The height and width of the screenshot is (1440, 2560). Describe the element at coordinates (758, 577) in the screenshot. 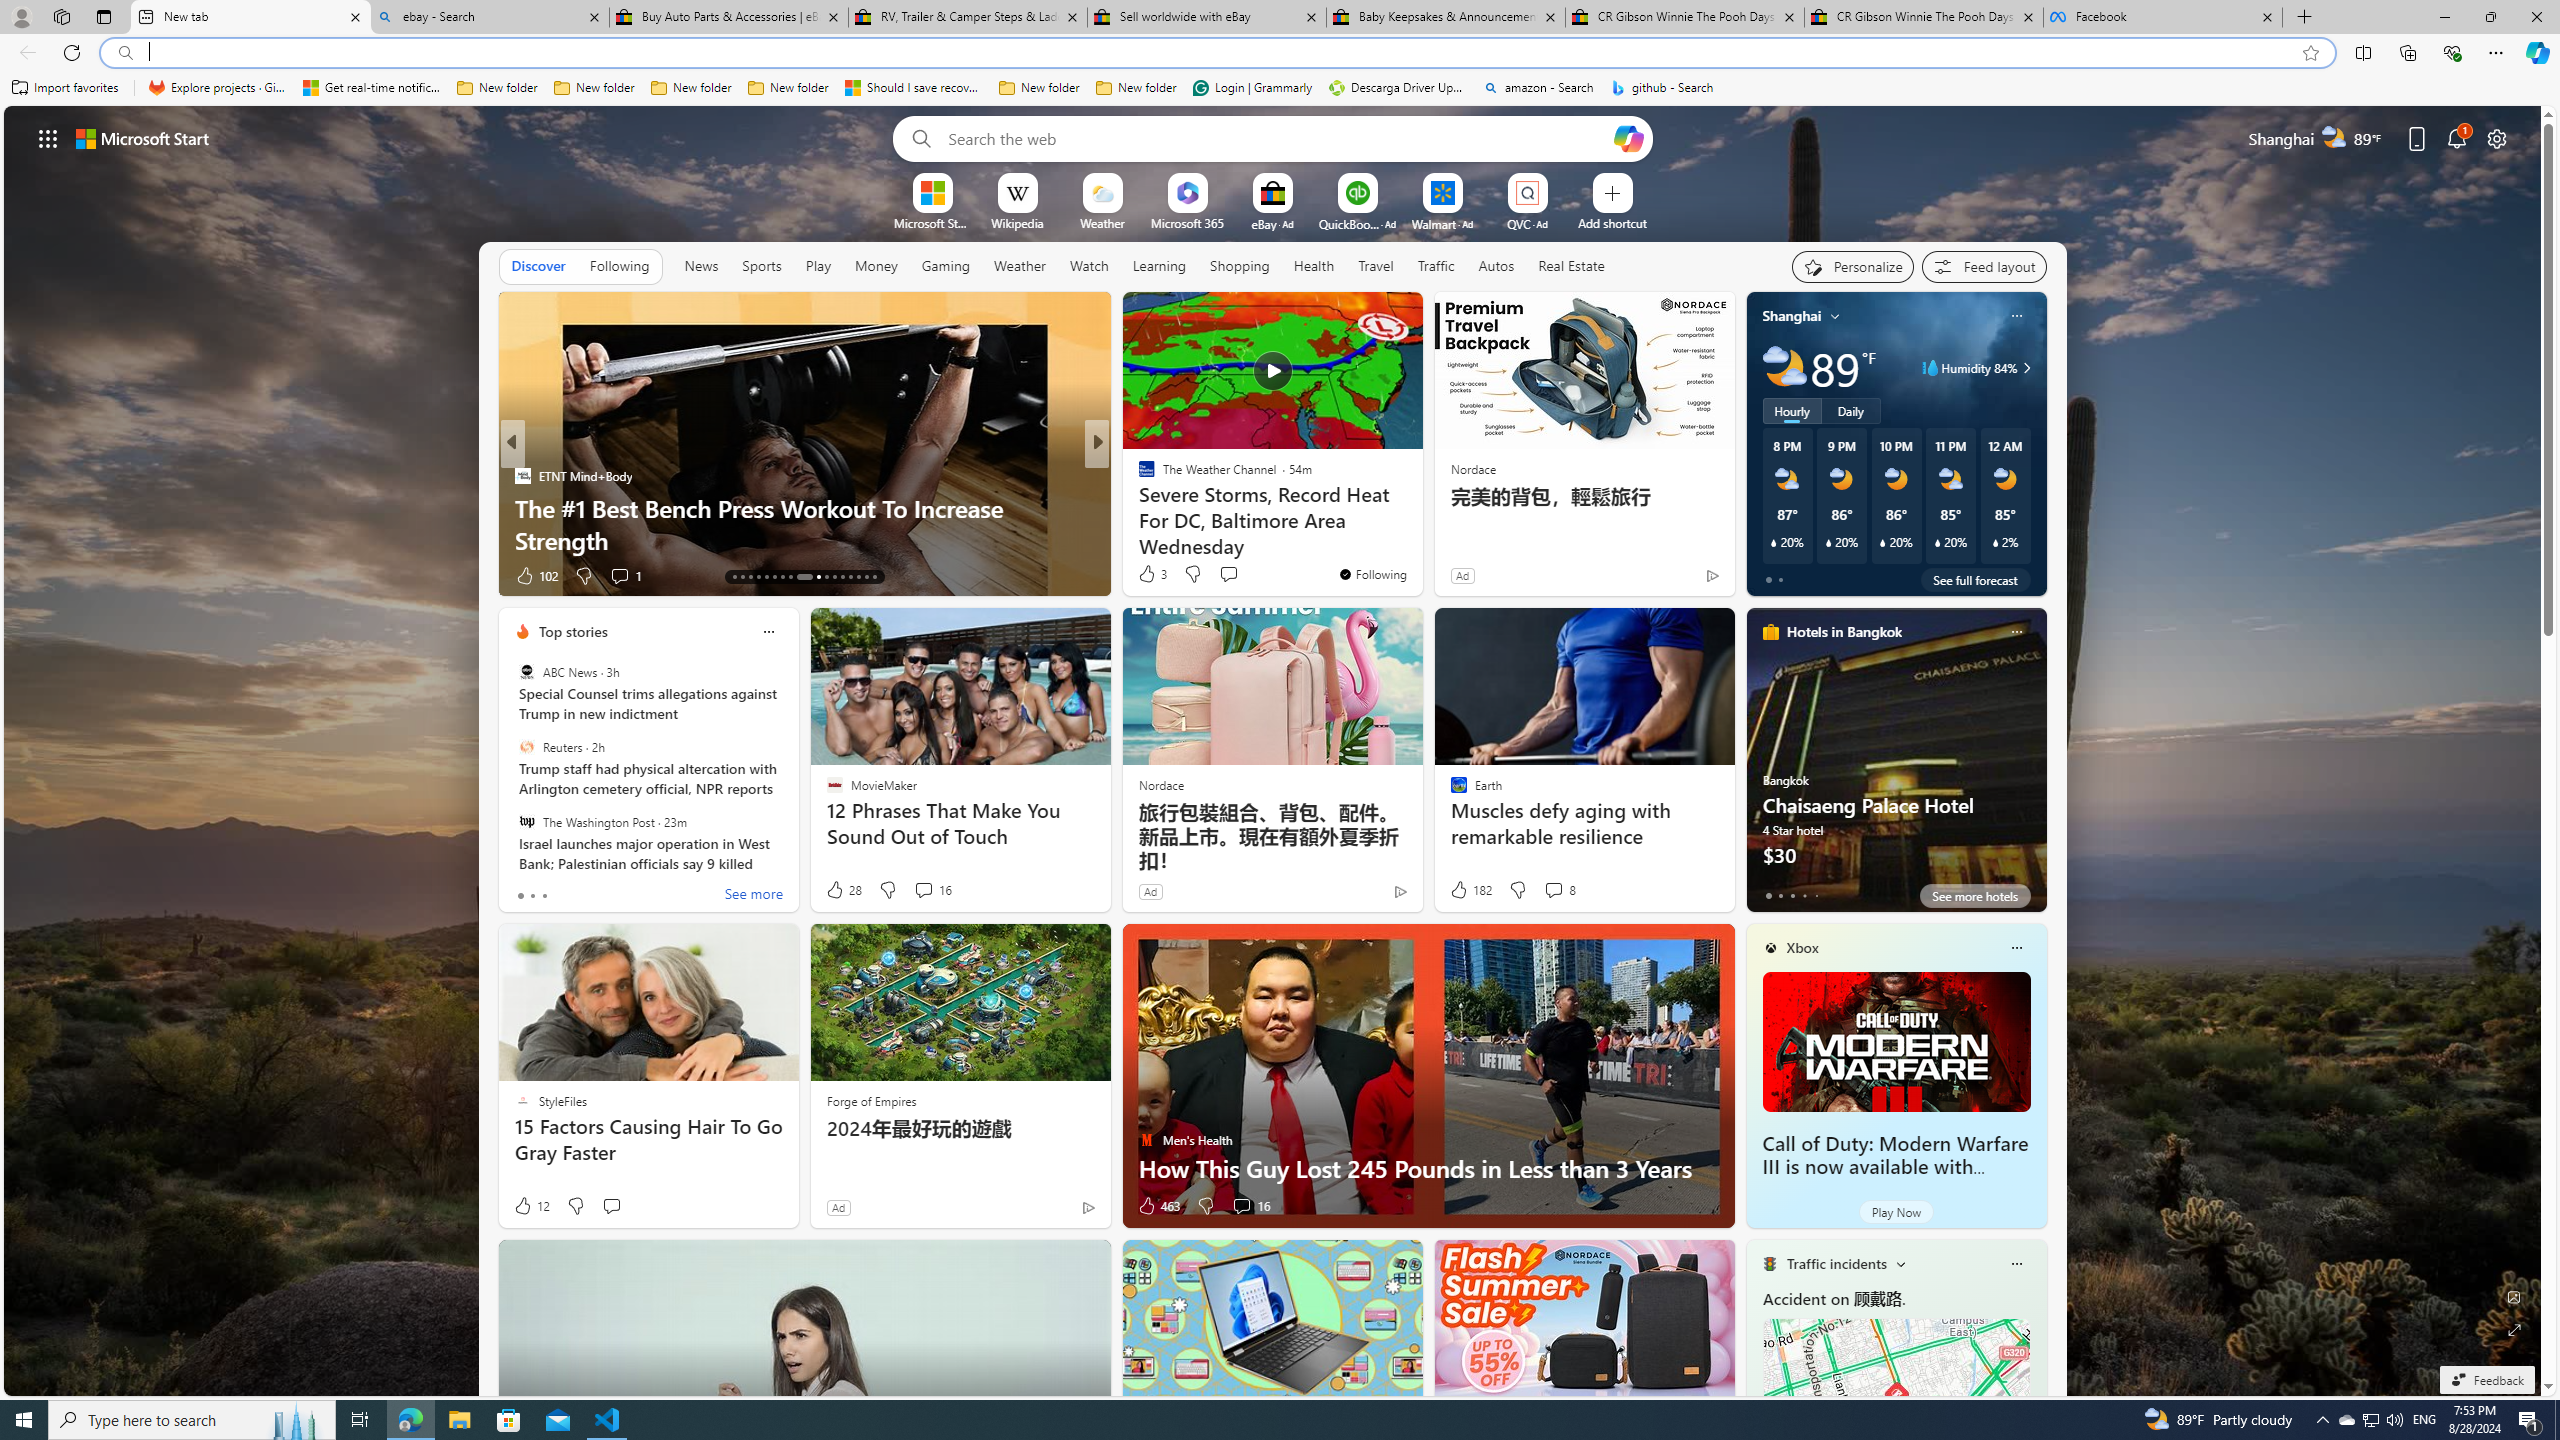

I see `AutomationID: tab-16` at that location.